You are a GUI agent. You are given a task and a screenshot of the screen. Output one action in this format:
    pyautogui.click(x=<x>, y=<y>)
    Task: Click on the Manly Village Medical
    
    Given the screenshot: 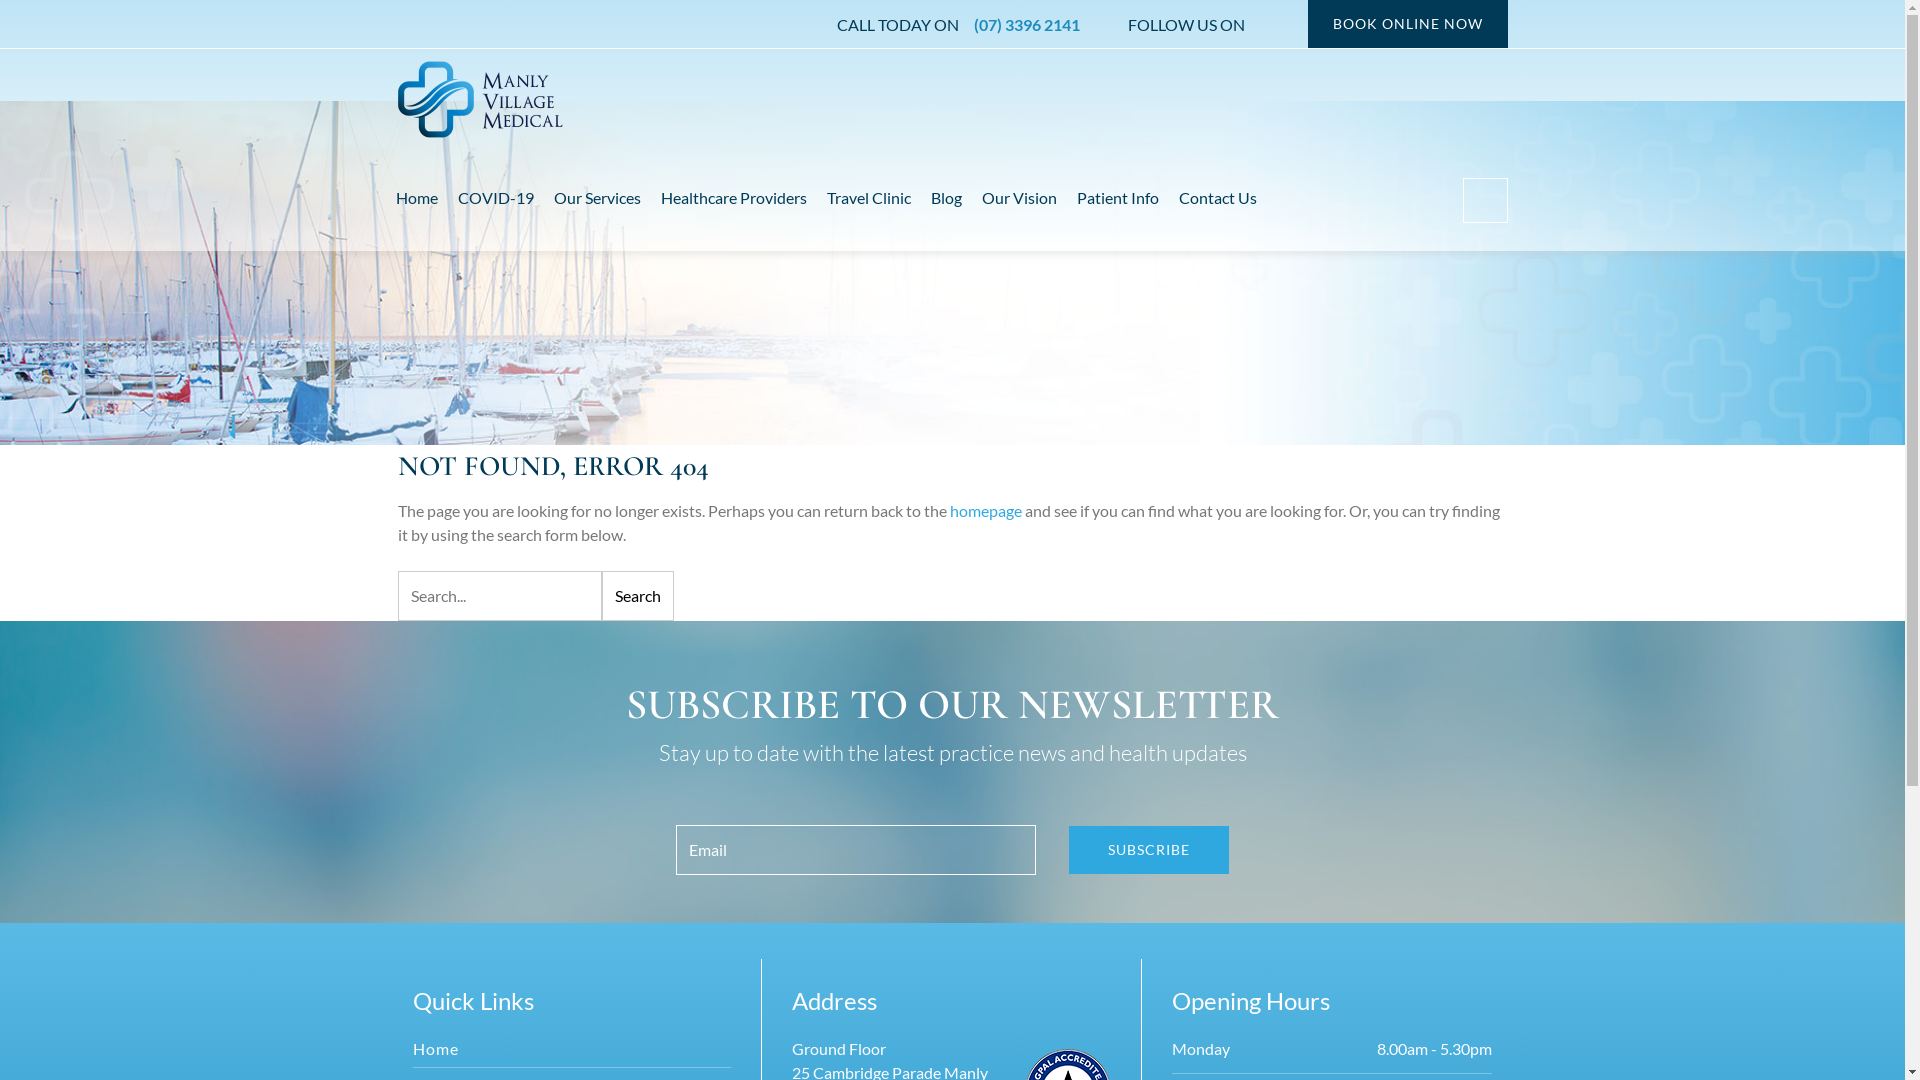 What is the action you would take?
    pyautogui.click(x=480, y=100)
    